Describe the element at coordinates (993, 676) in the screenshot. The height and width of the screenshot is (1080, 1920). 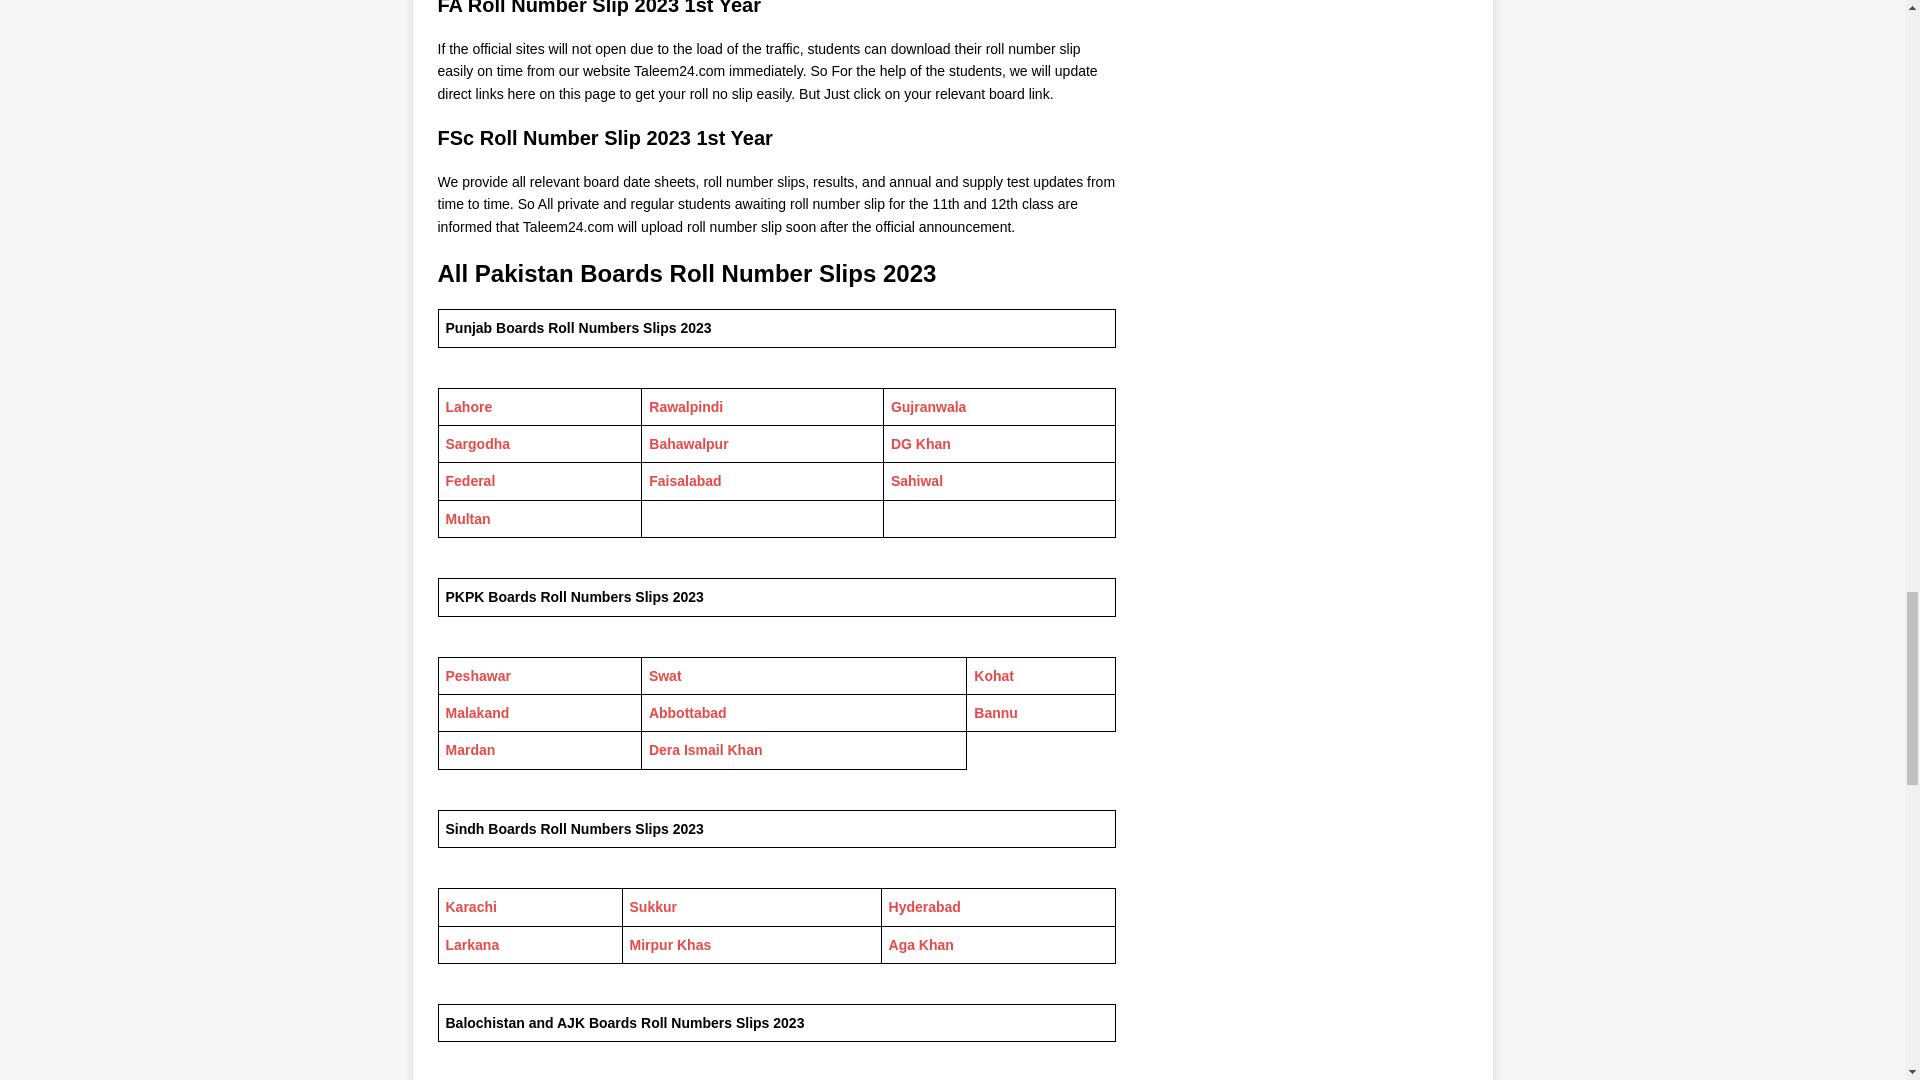
I see `Kohat` at that location.